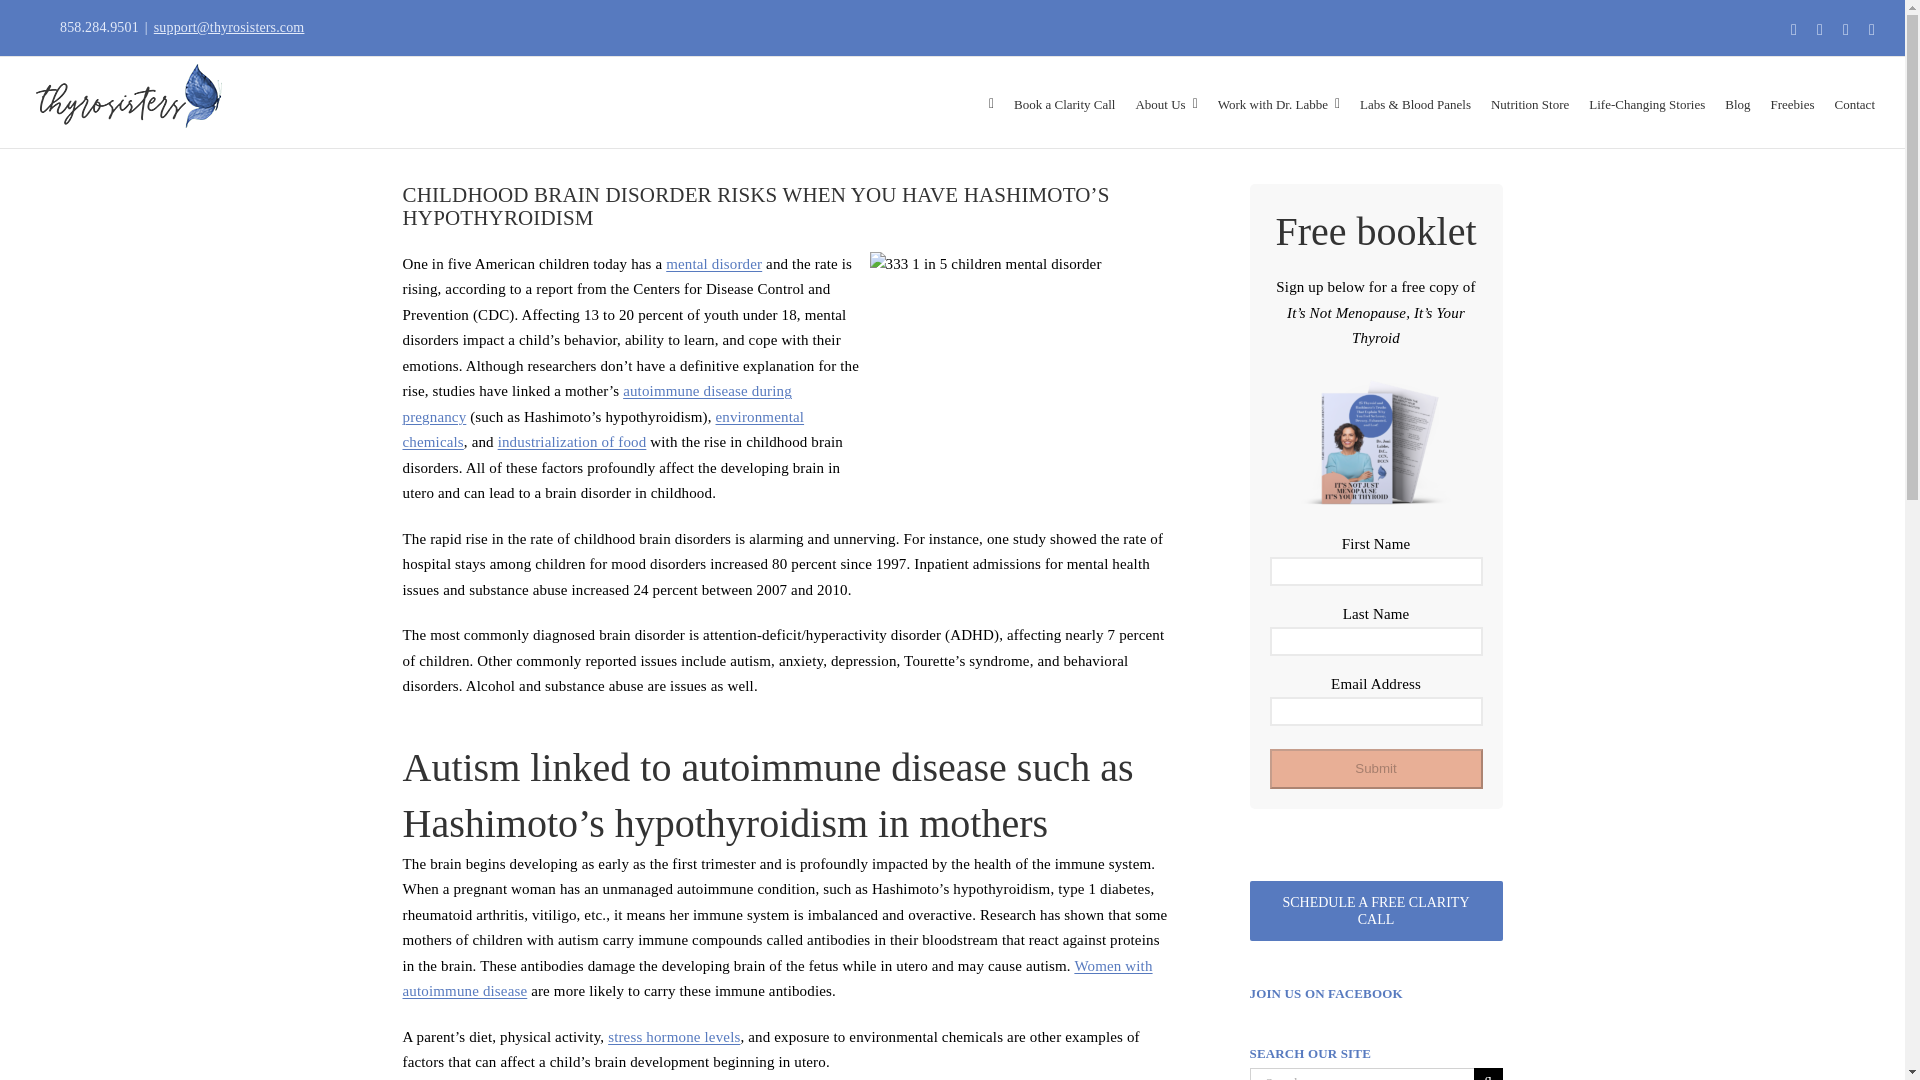  Describe the element at coordinates (1278, 102) in the screenshot. I see `Work with Dr. Labbe` at that location.